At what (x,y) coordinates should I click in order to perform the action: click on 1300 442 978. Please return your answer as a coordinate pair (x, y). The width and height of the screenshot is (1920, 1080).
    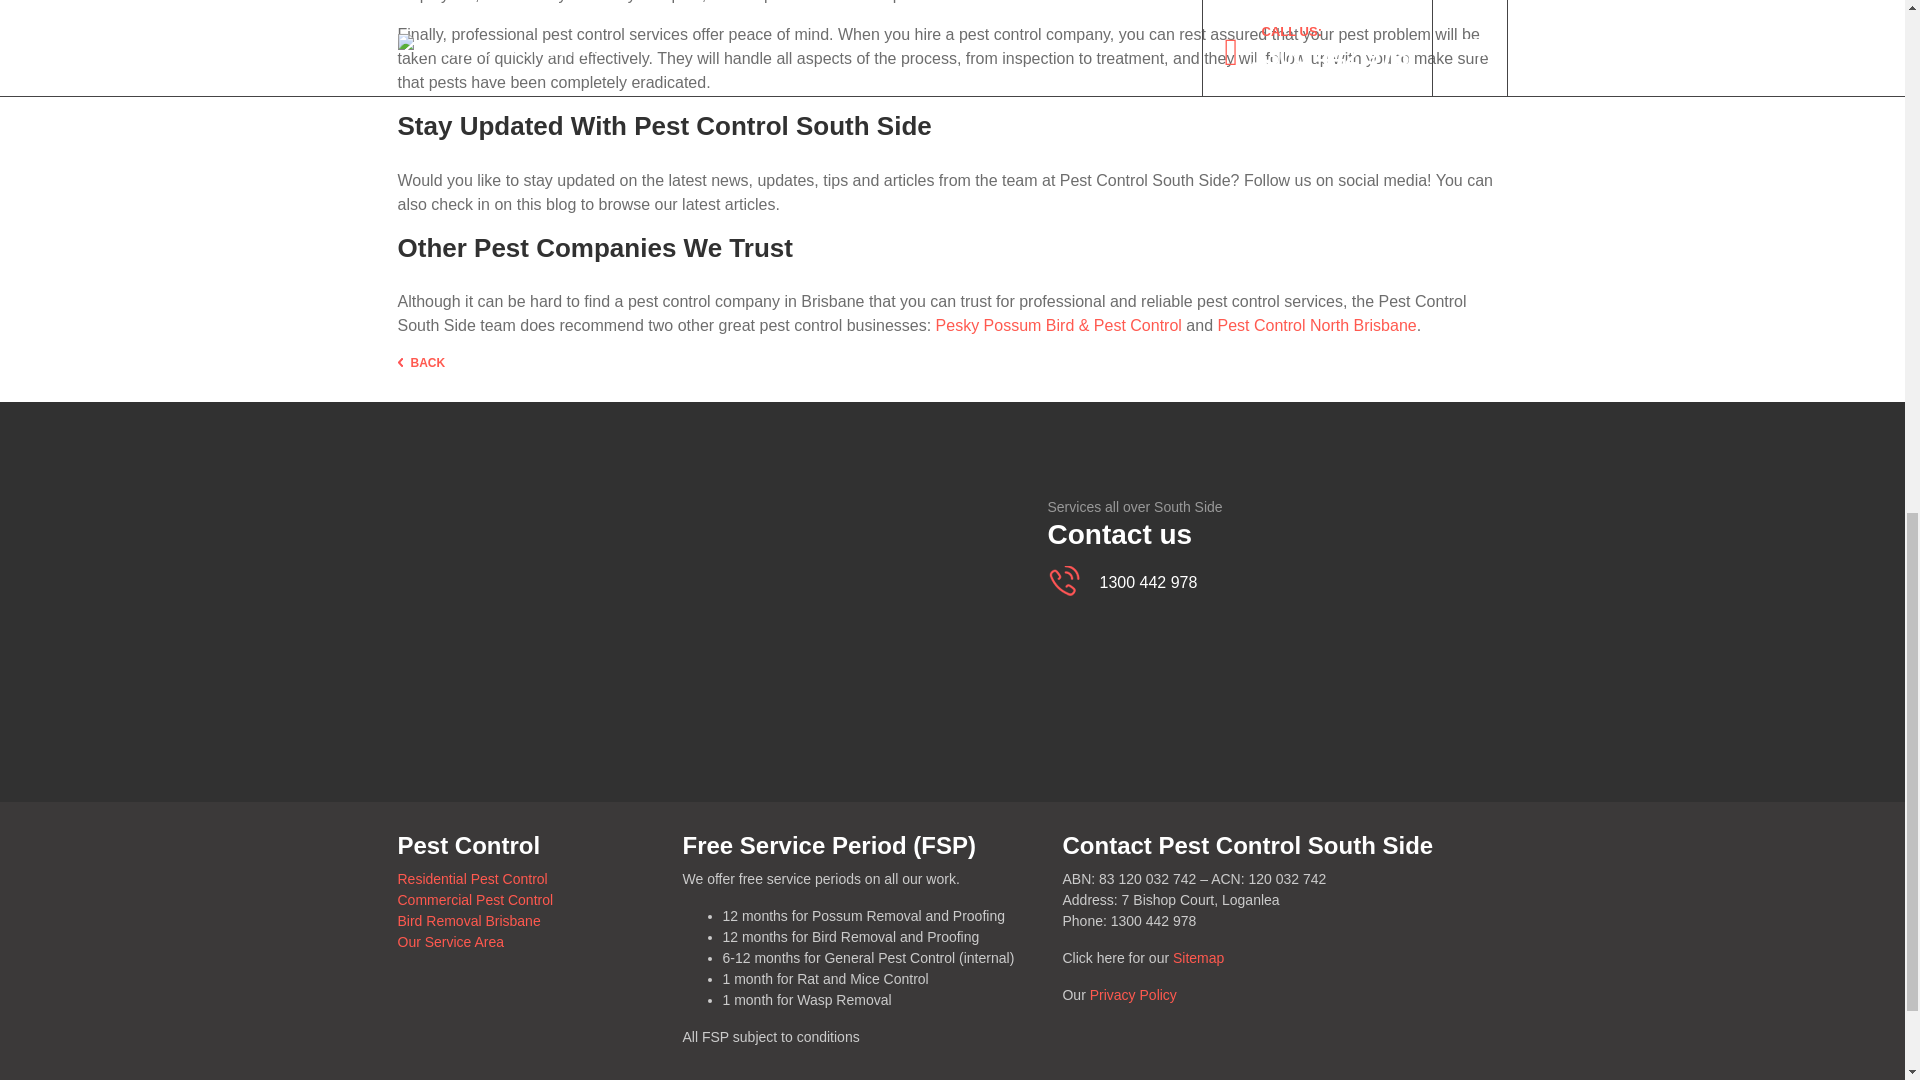
    Looking at the image, I should click on (1138, 582).